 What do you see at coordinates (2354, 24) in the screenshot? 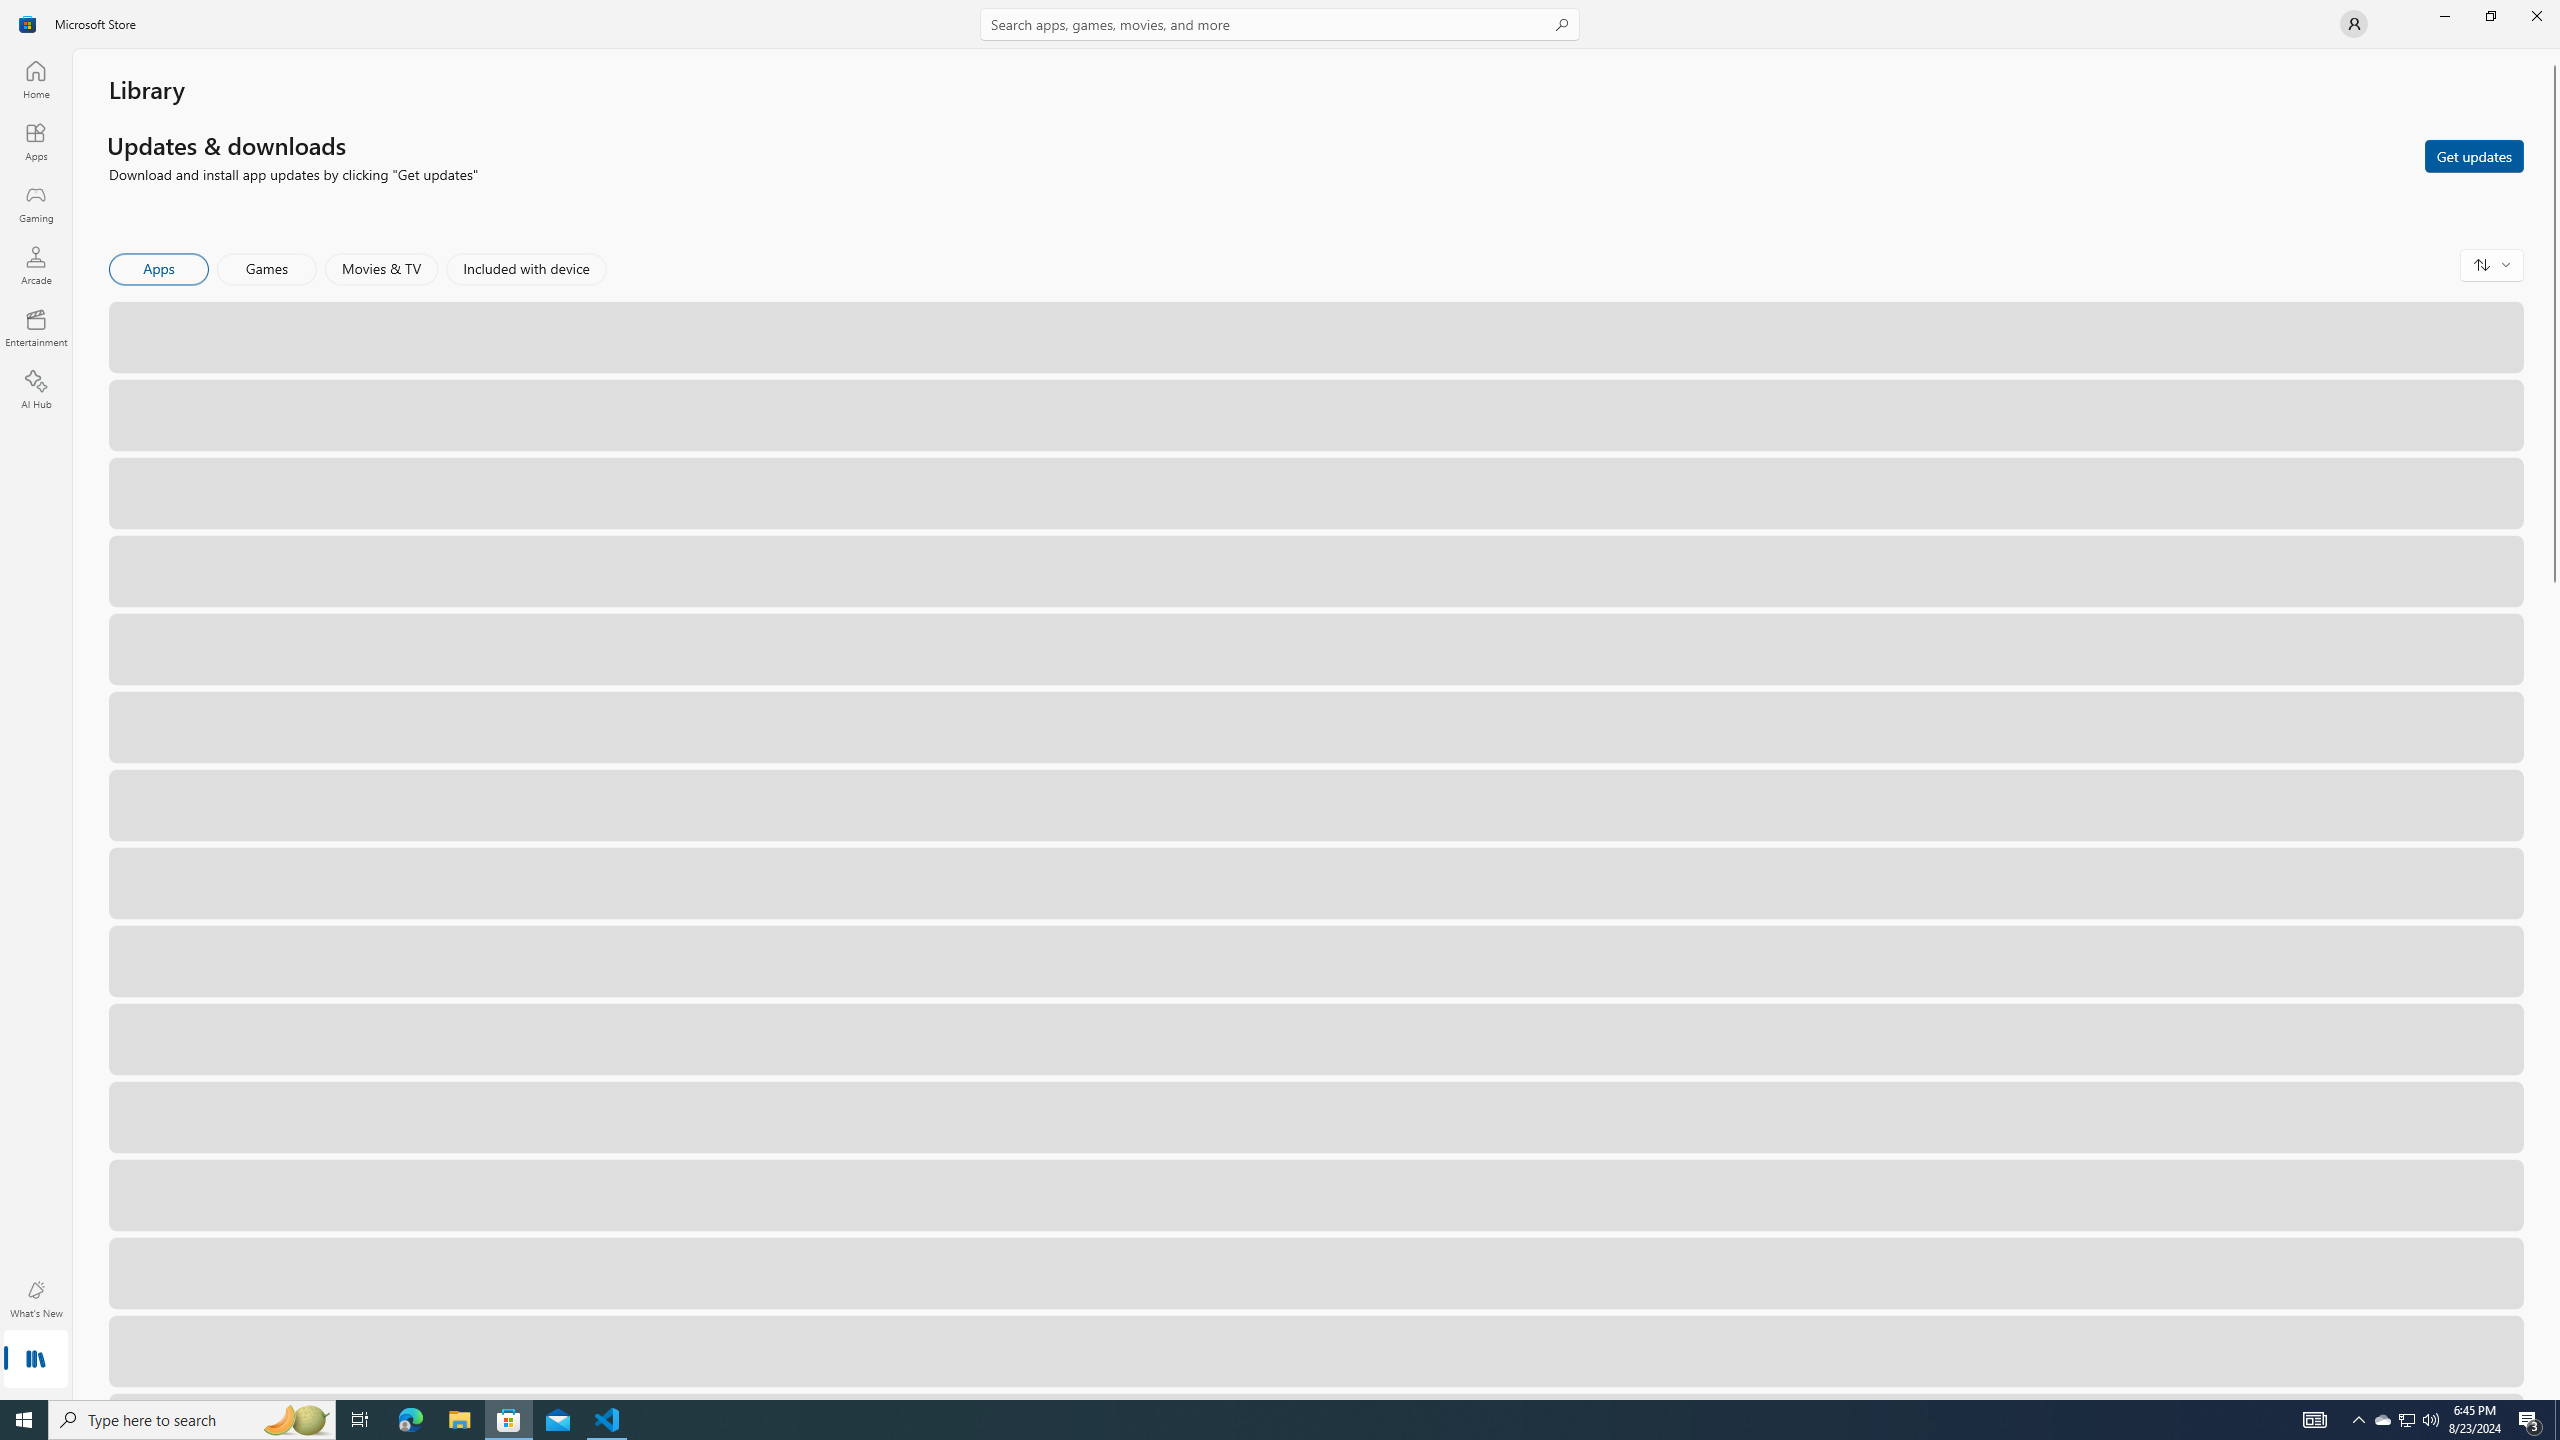
I see `User profile` at bounding box center [2354, 24].